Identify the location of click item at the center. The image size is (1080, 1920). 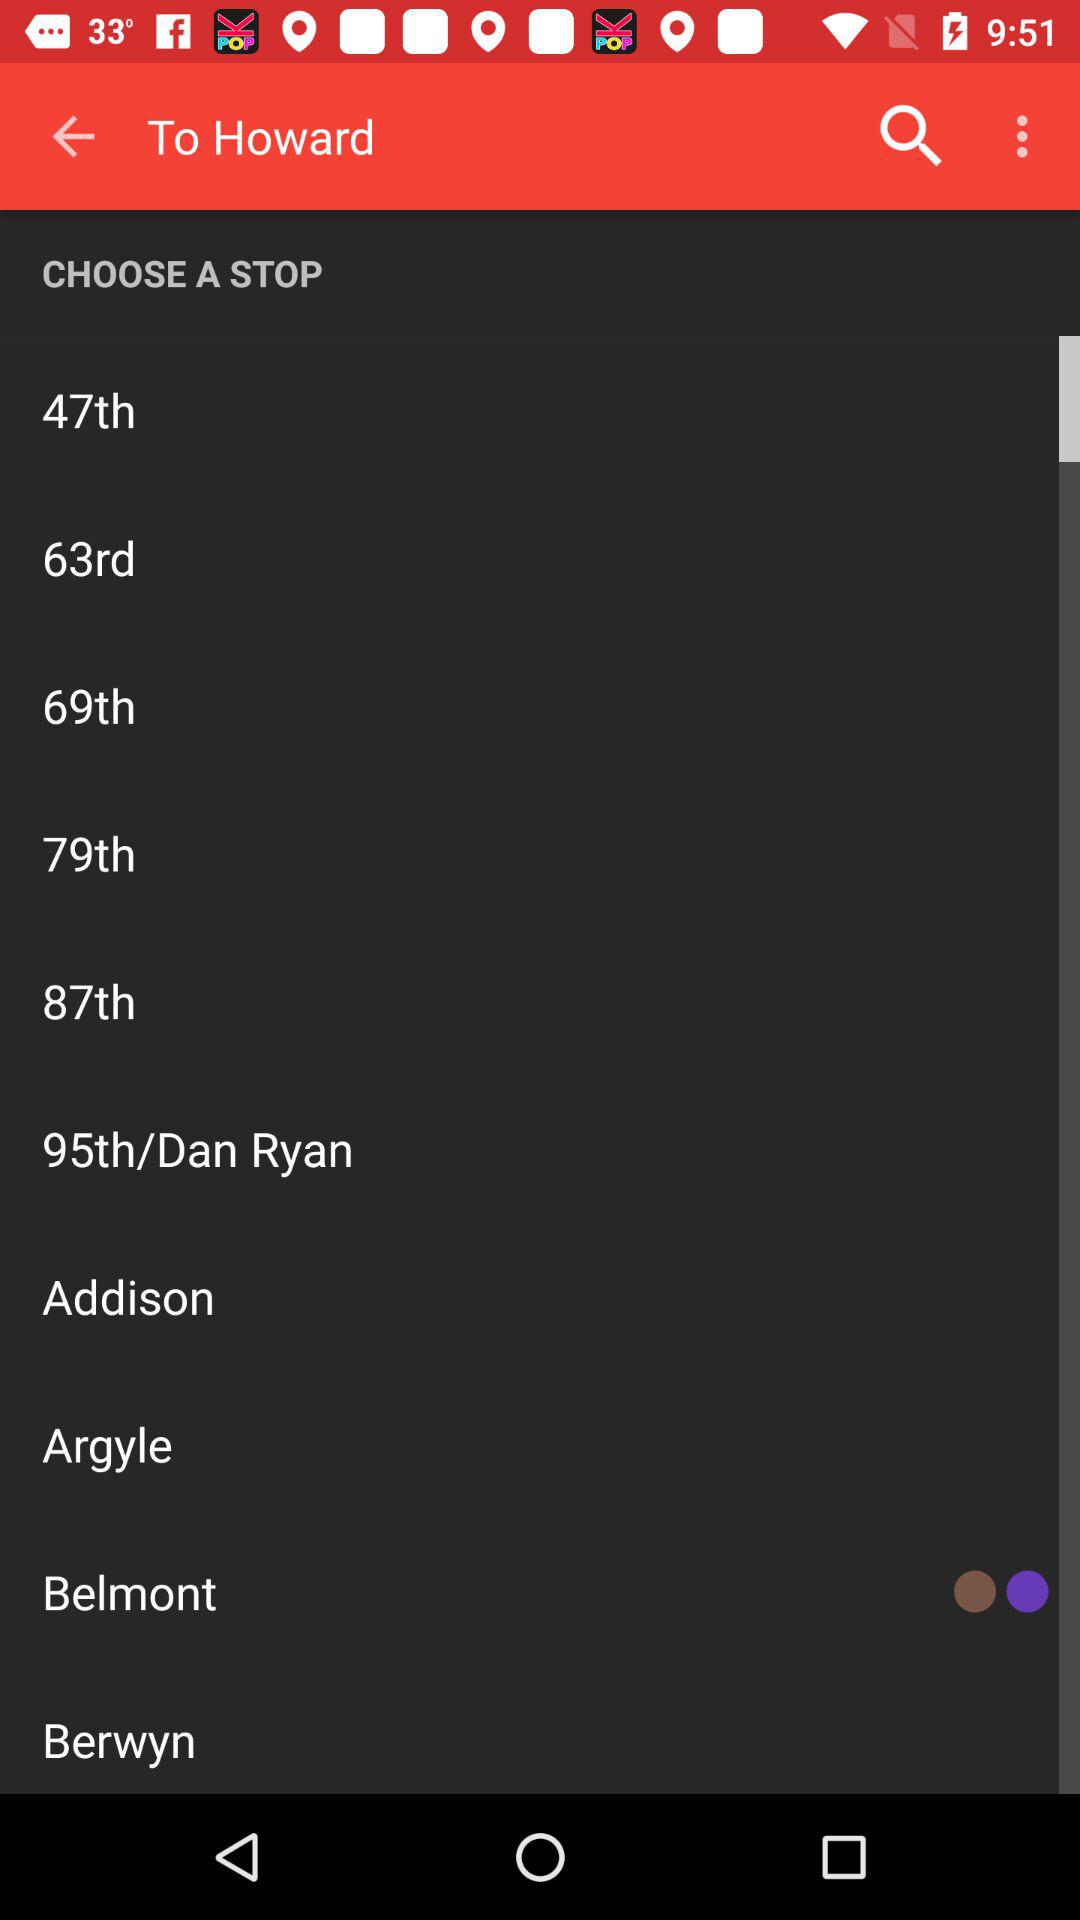
(540, 1080).